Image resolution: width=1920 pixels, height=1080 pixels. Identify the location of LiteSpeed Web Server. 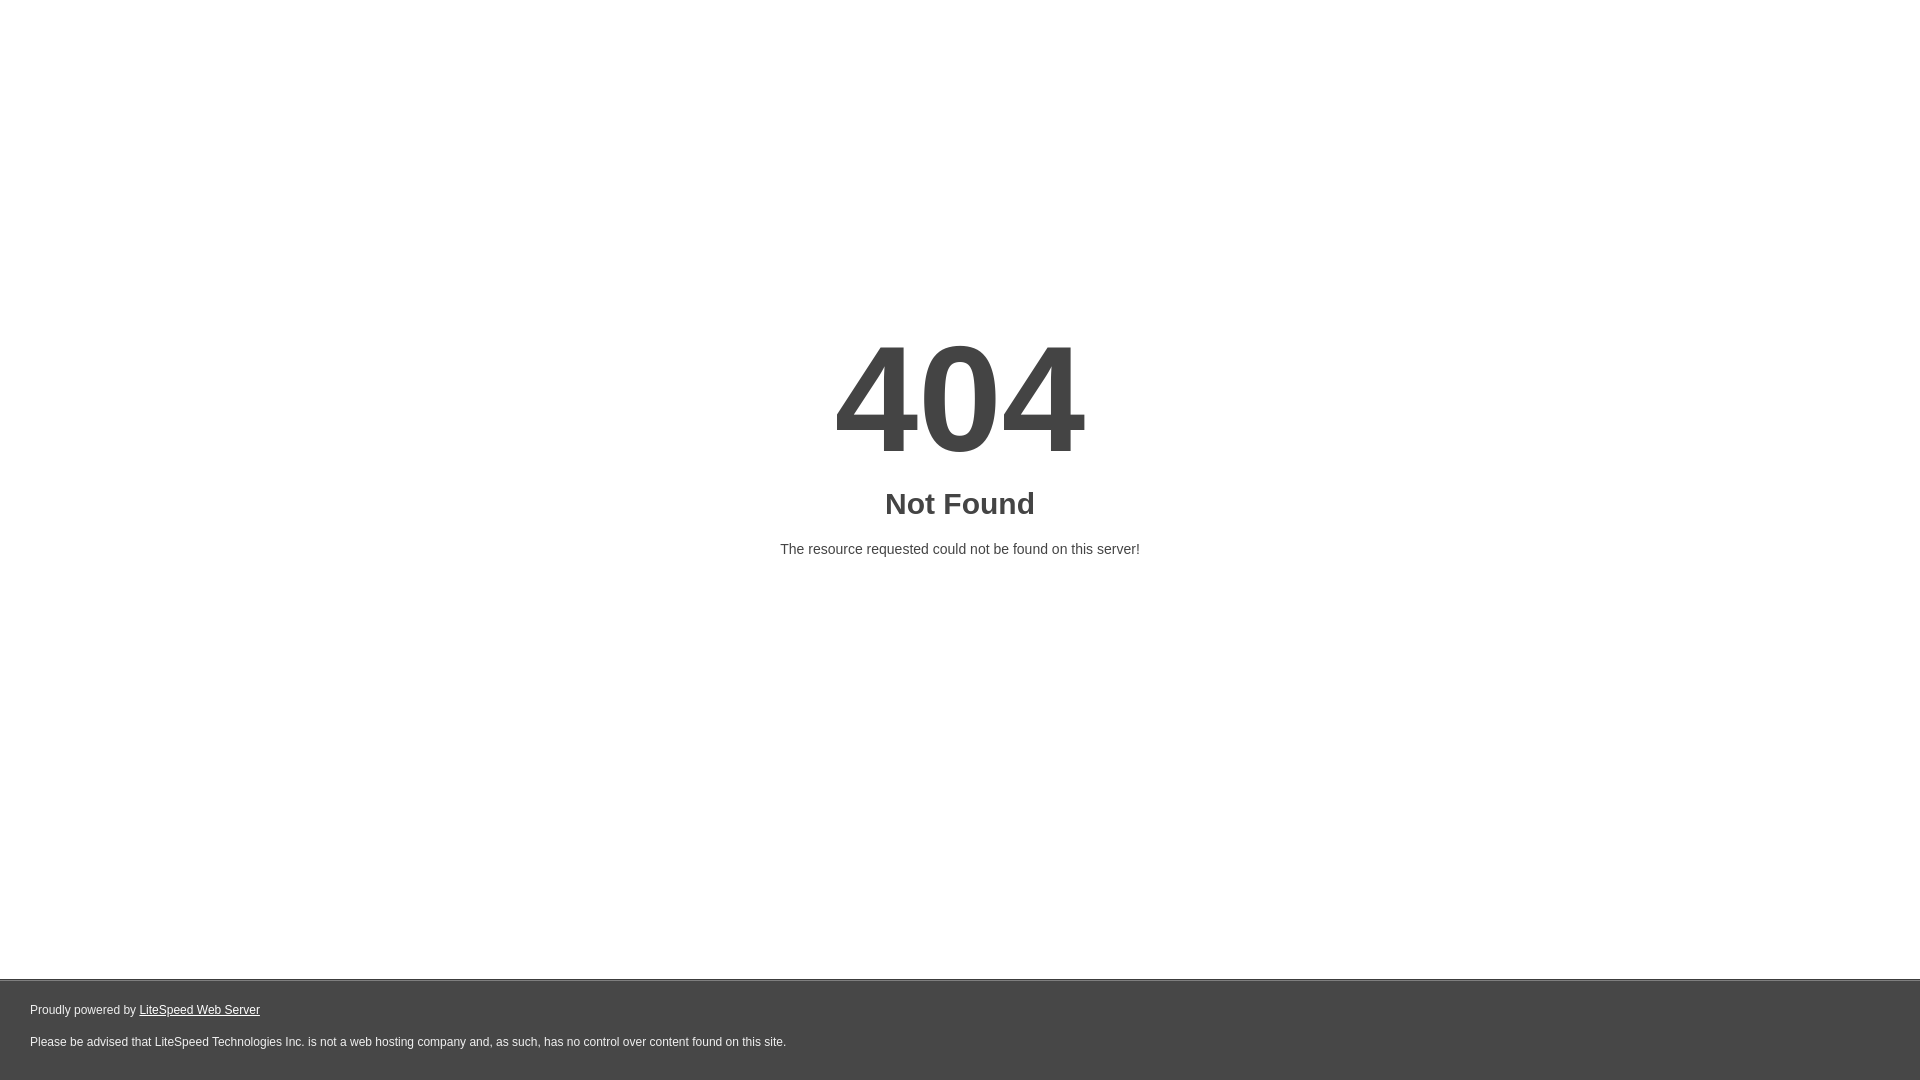
(200, 1010).